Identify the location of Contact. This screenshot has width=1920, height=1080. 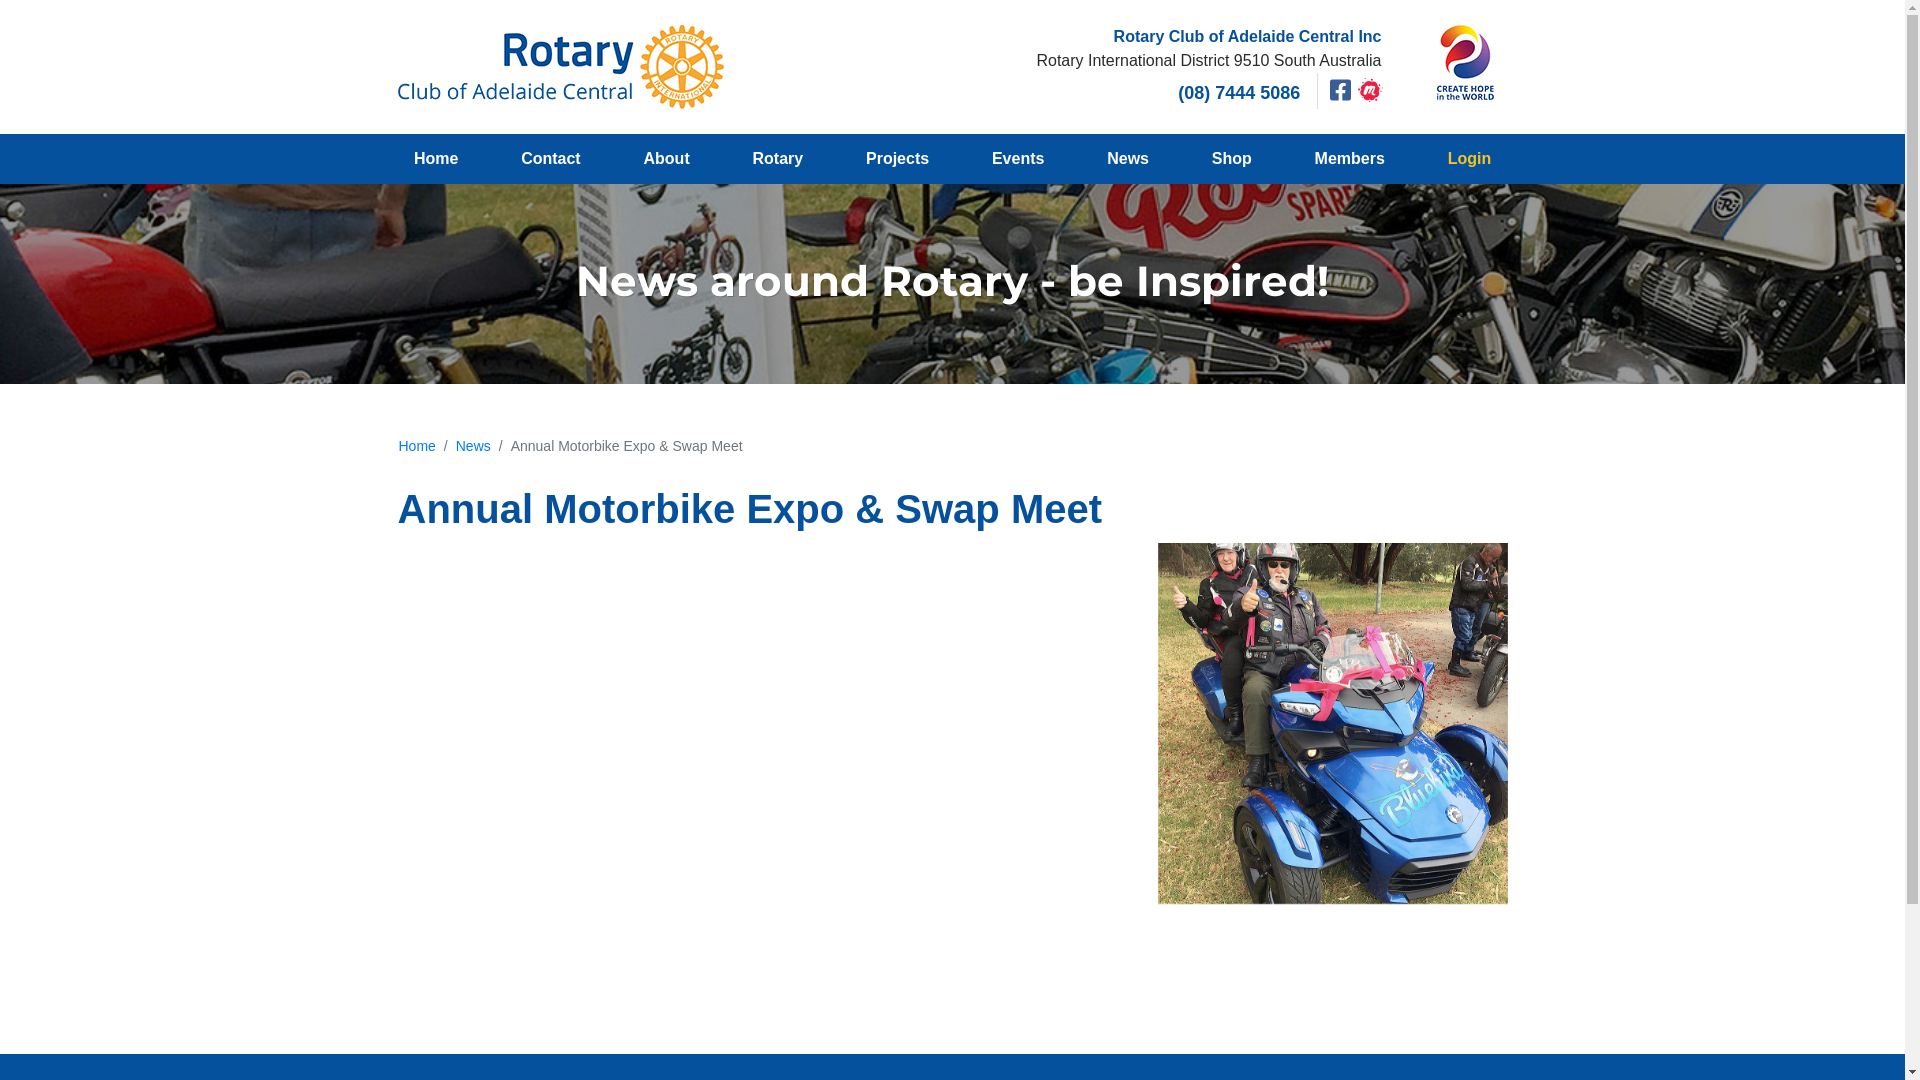
(550, 159).